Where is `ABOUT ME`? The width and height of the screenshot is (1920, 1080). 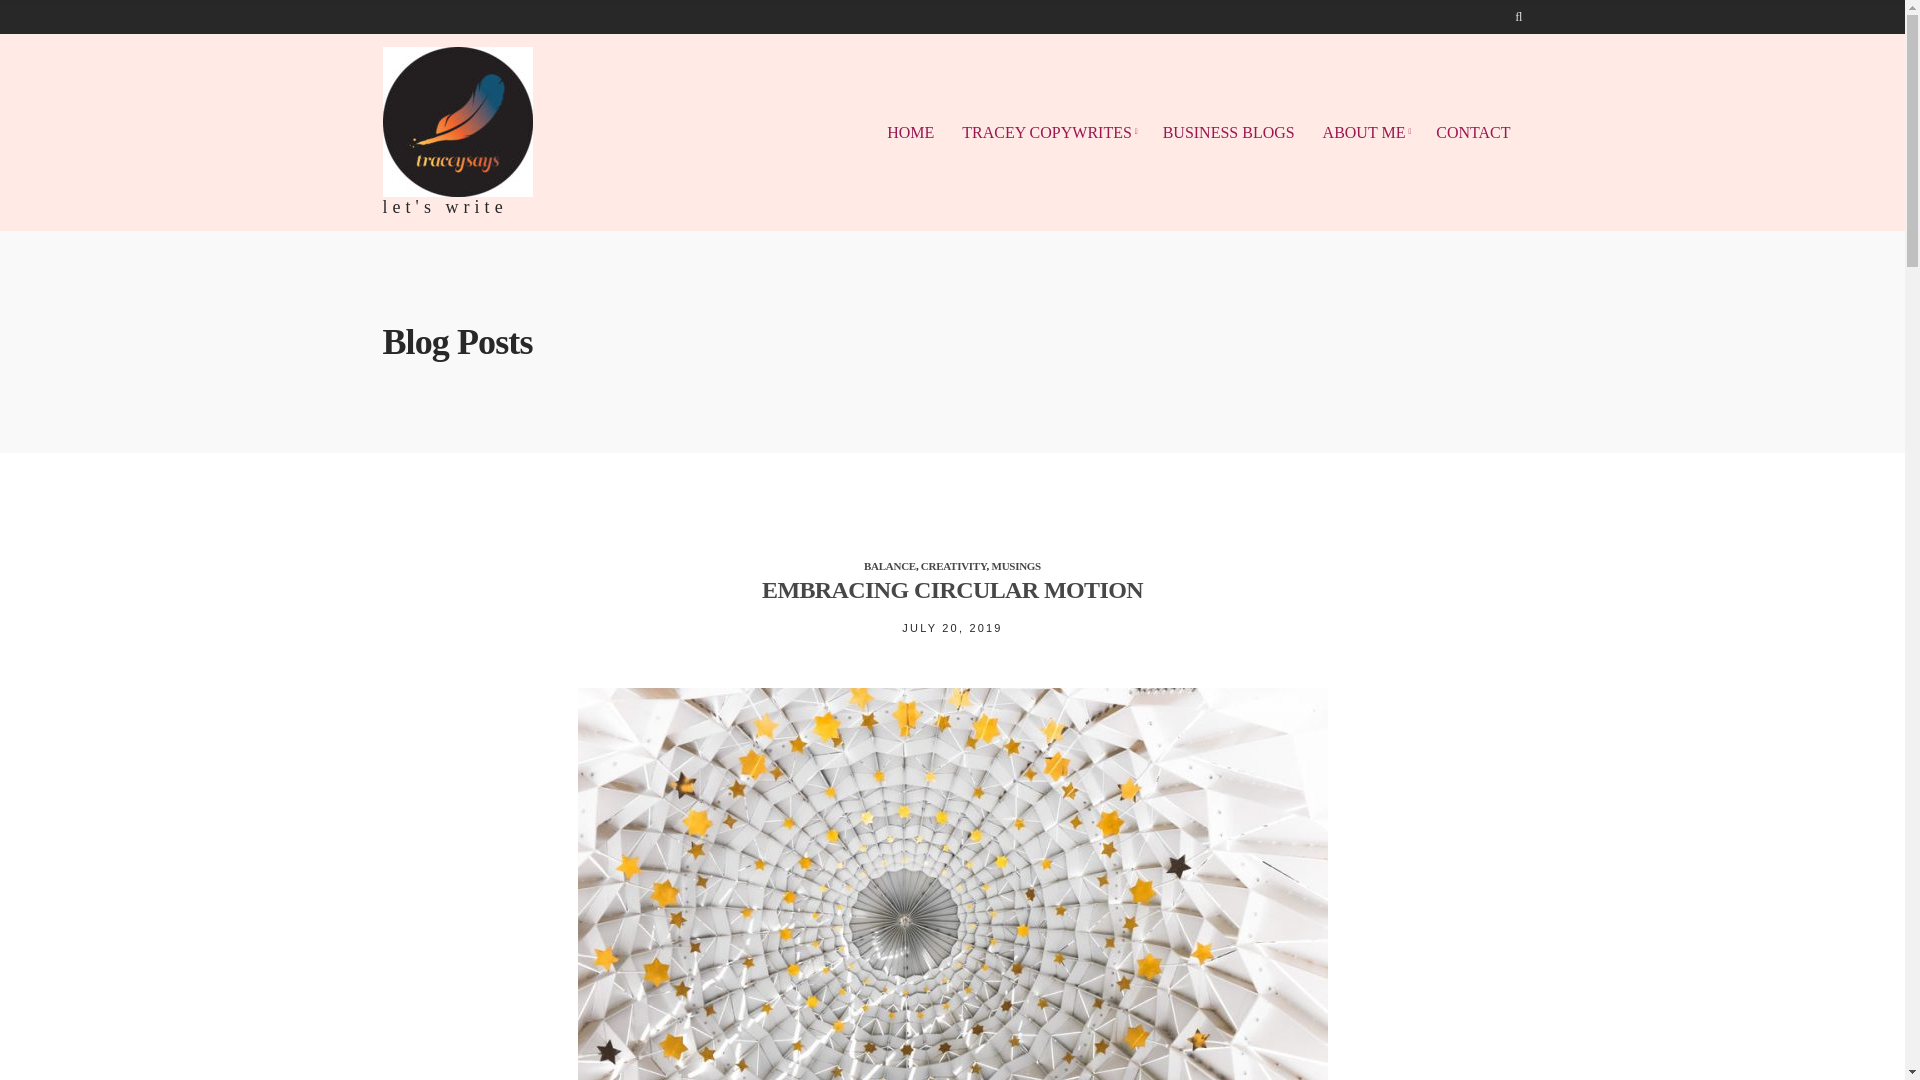 ABOUT ME is located at coordinates (1366, 133).